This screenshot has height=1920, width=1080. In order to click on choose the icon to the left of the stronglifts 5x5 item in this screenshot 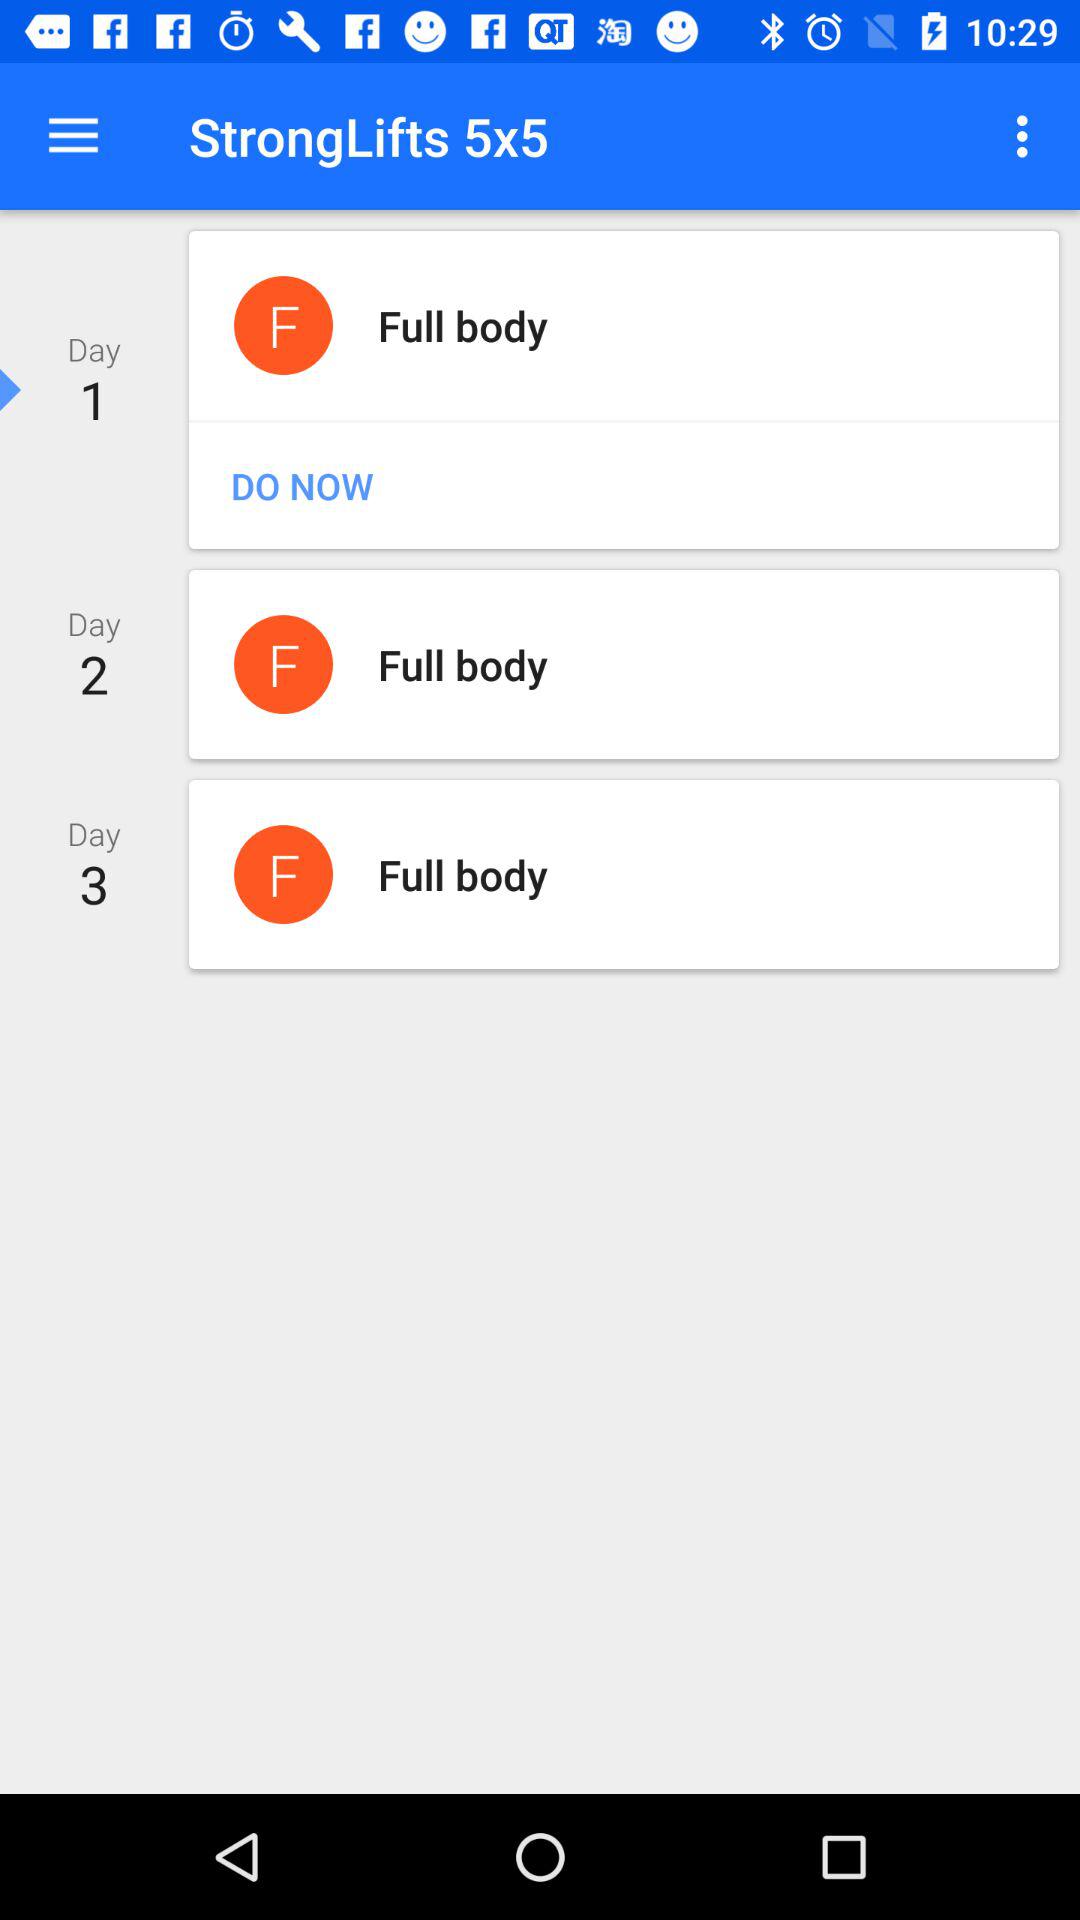, I will do `click(73, 136)`.